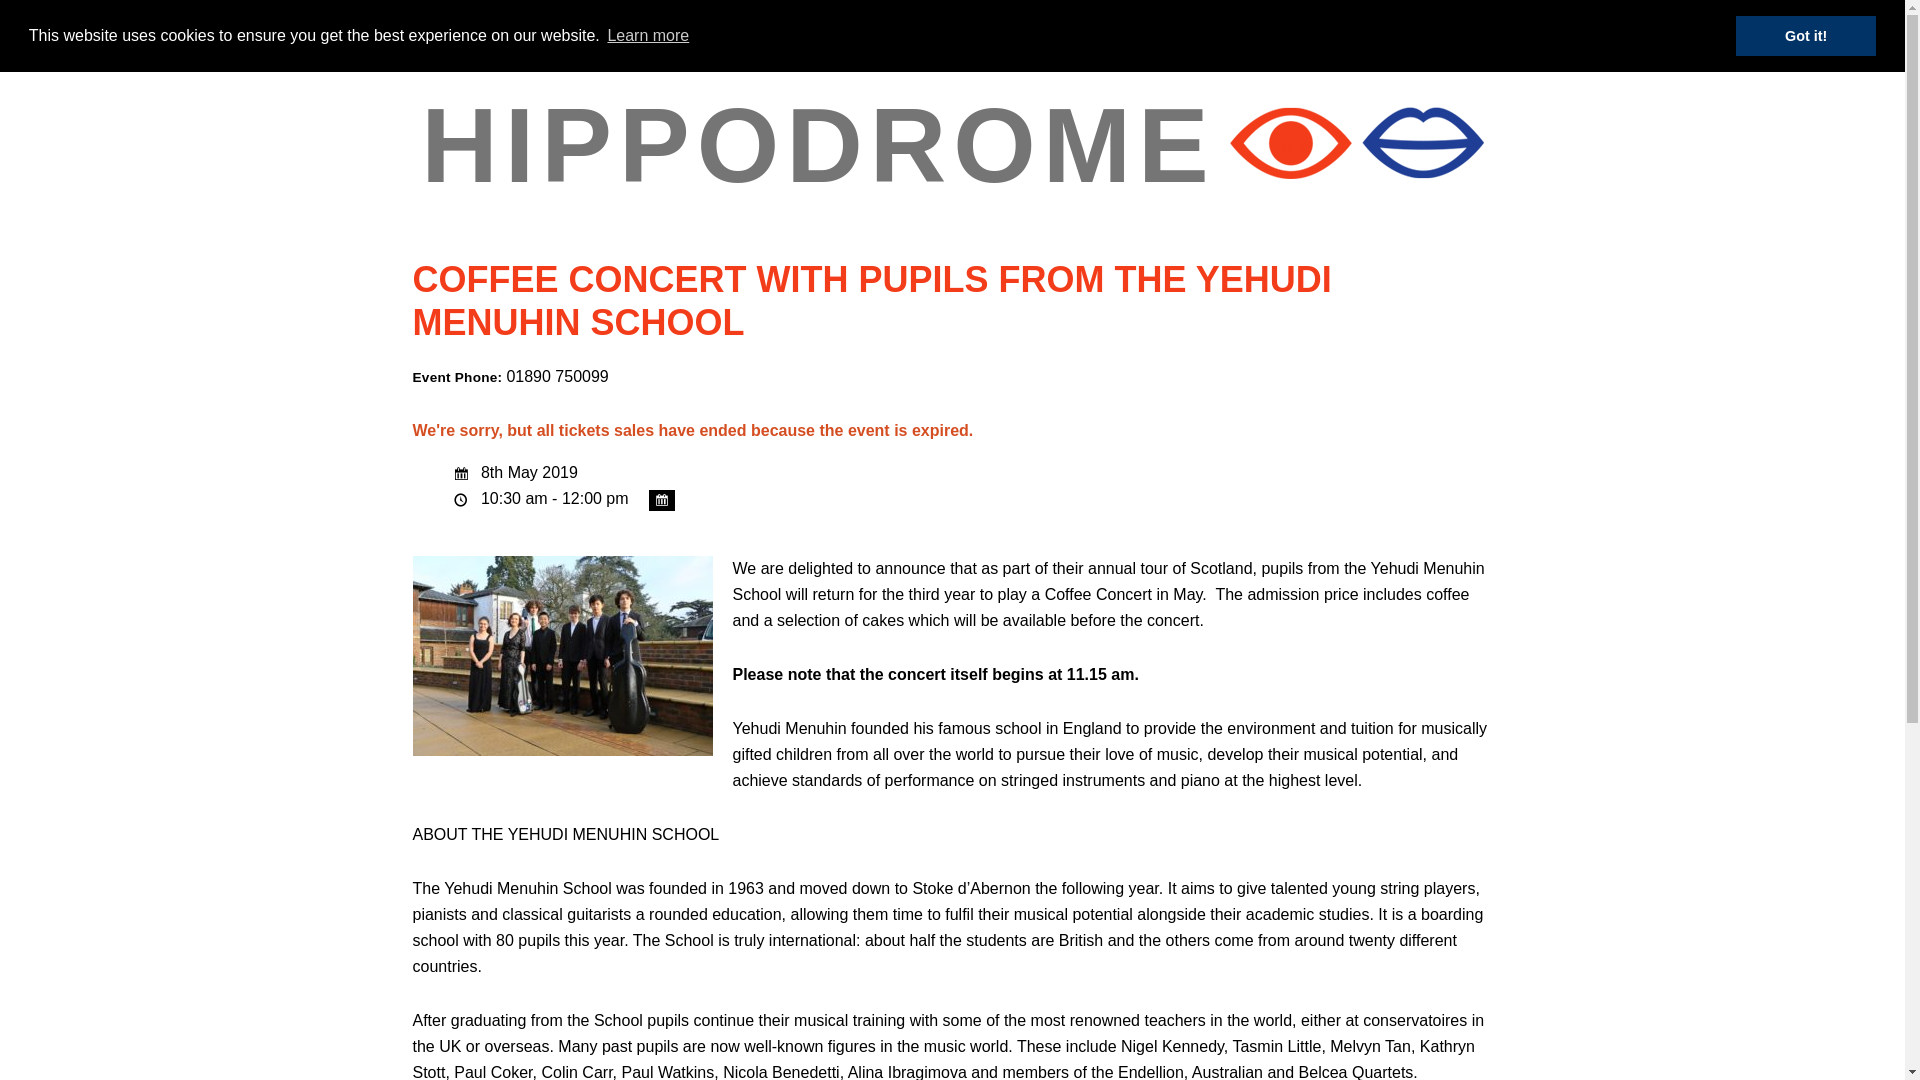  I want to click on FIND US, so click(1206, 26).